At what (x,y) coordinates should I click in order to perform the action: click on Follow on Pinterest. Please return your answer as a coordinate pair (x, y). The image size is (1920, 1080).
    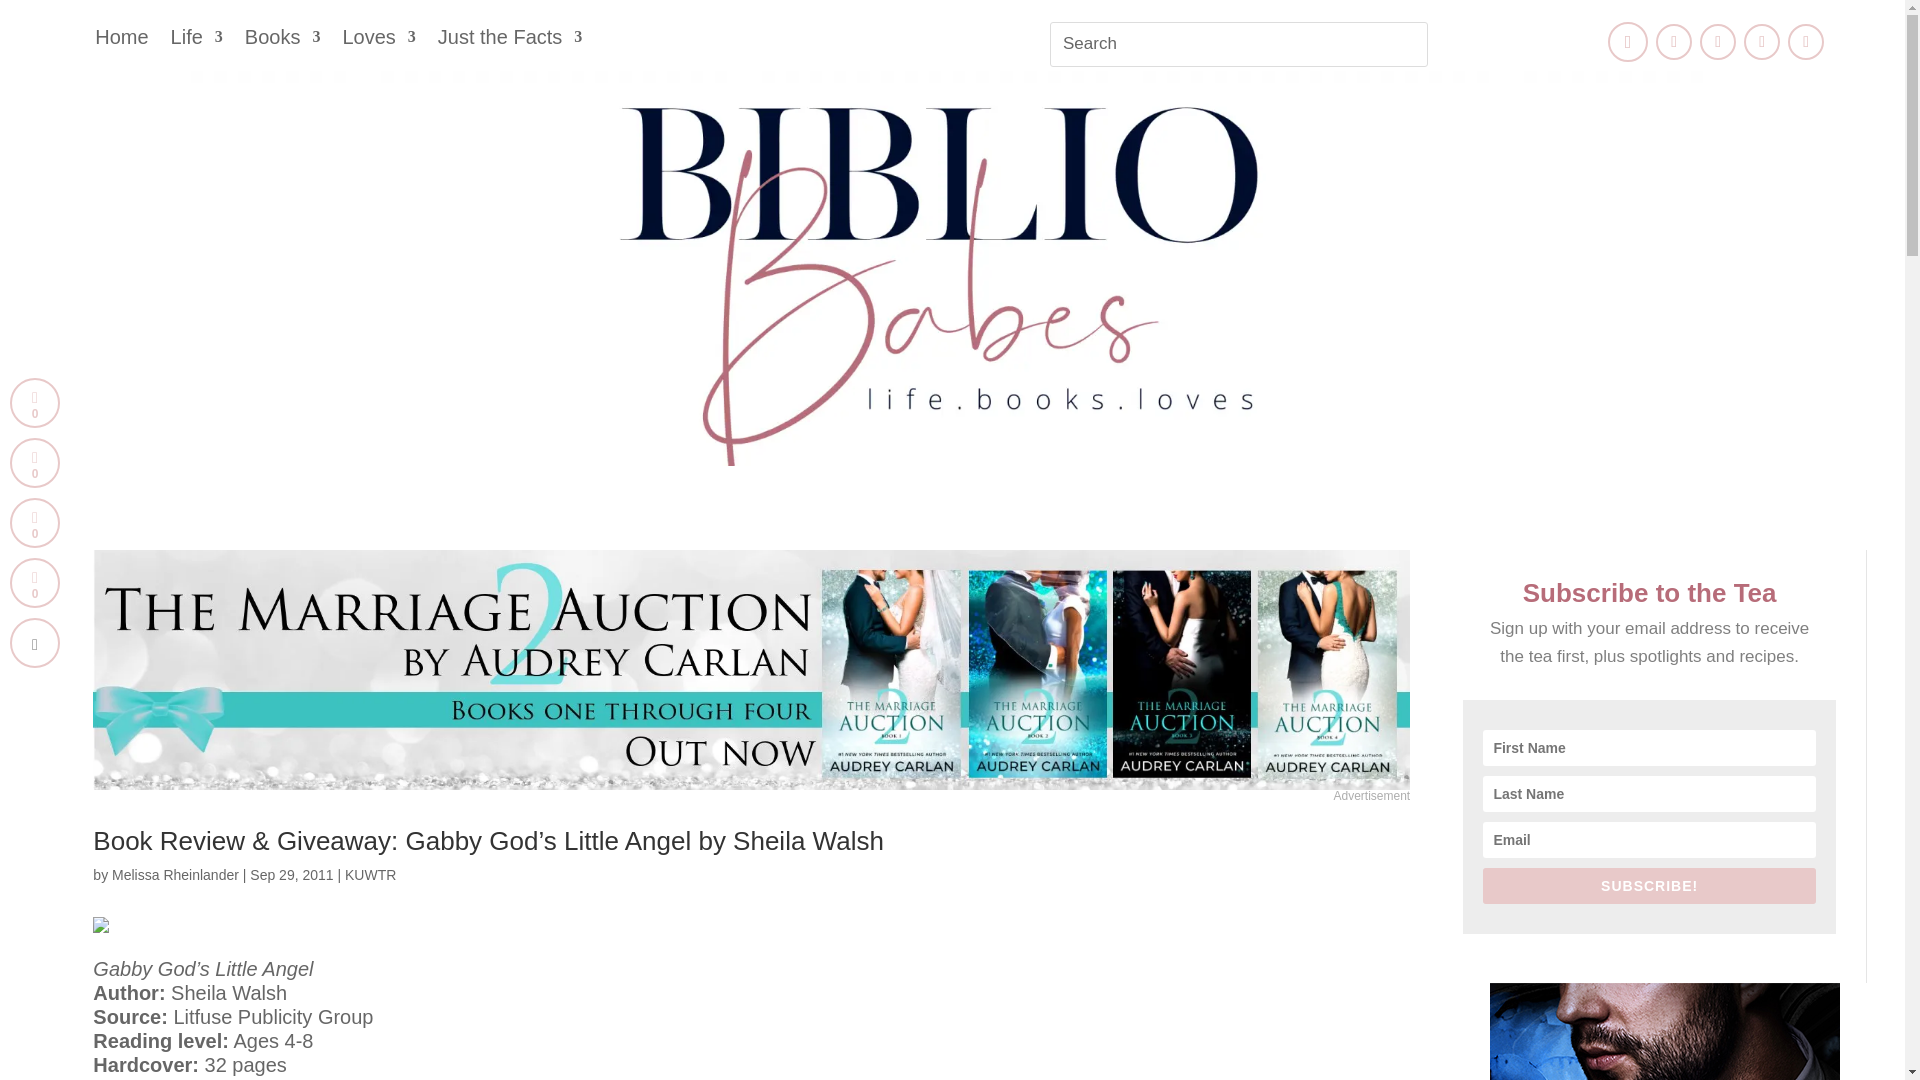
    Looking at the image, I should click on (1761, 42).